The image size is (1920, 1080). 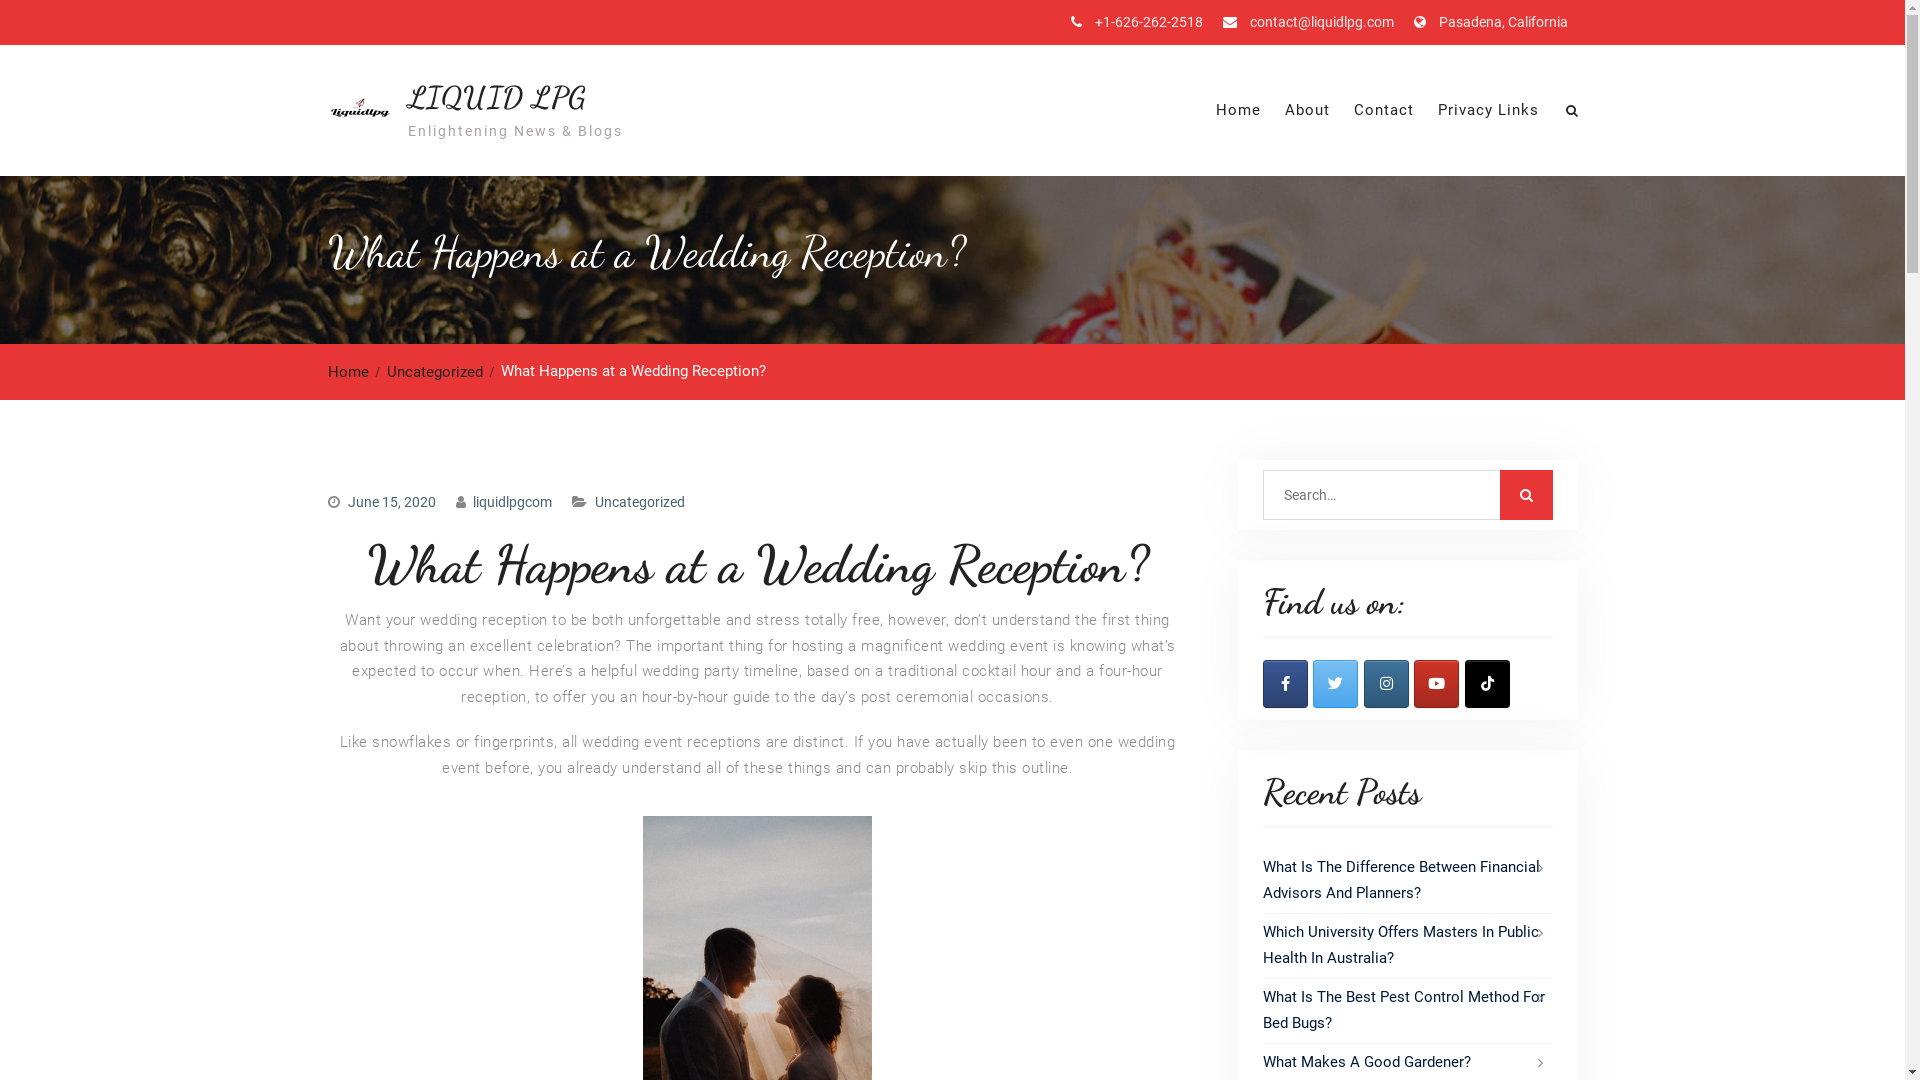 What do you see at coordinates (1436, 684) in the screenshot?
I see `Liquid LPG on Youtube` at bounding box center [1436, 684].